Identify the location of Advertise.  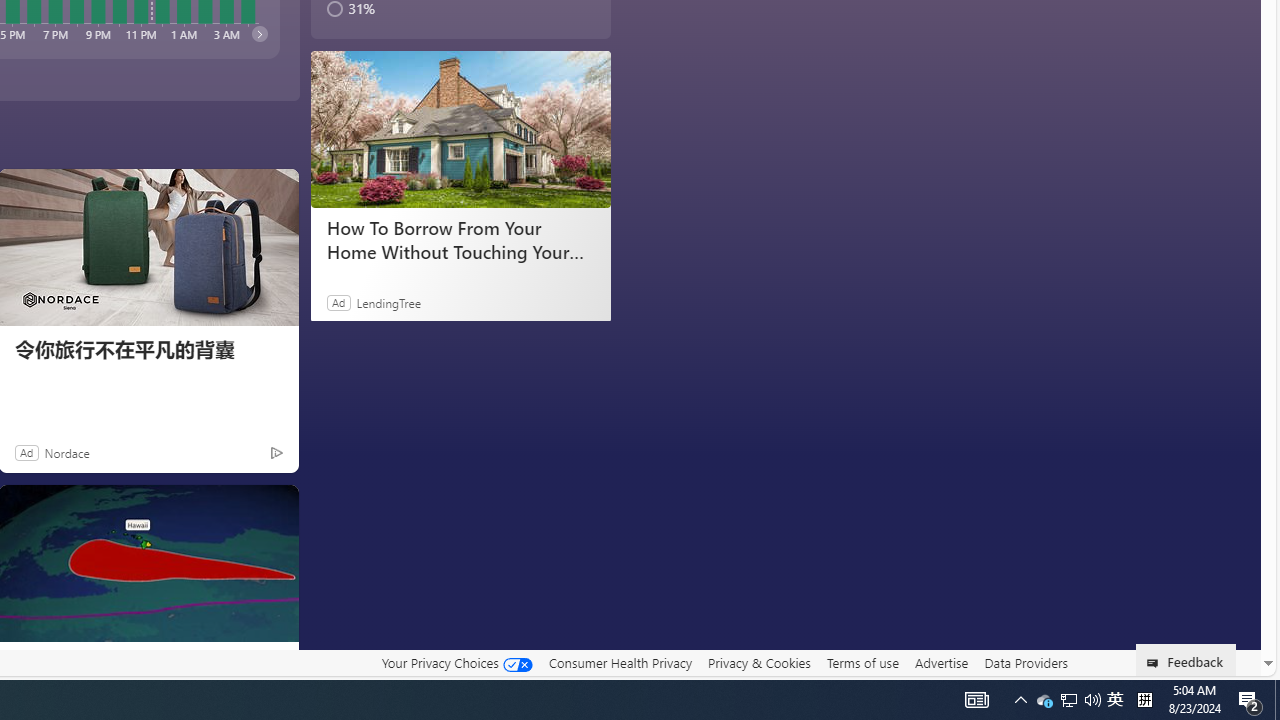
(940, 663).